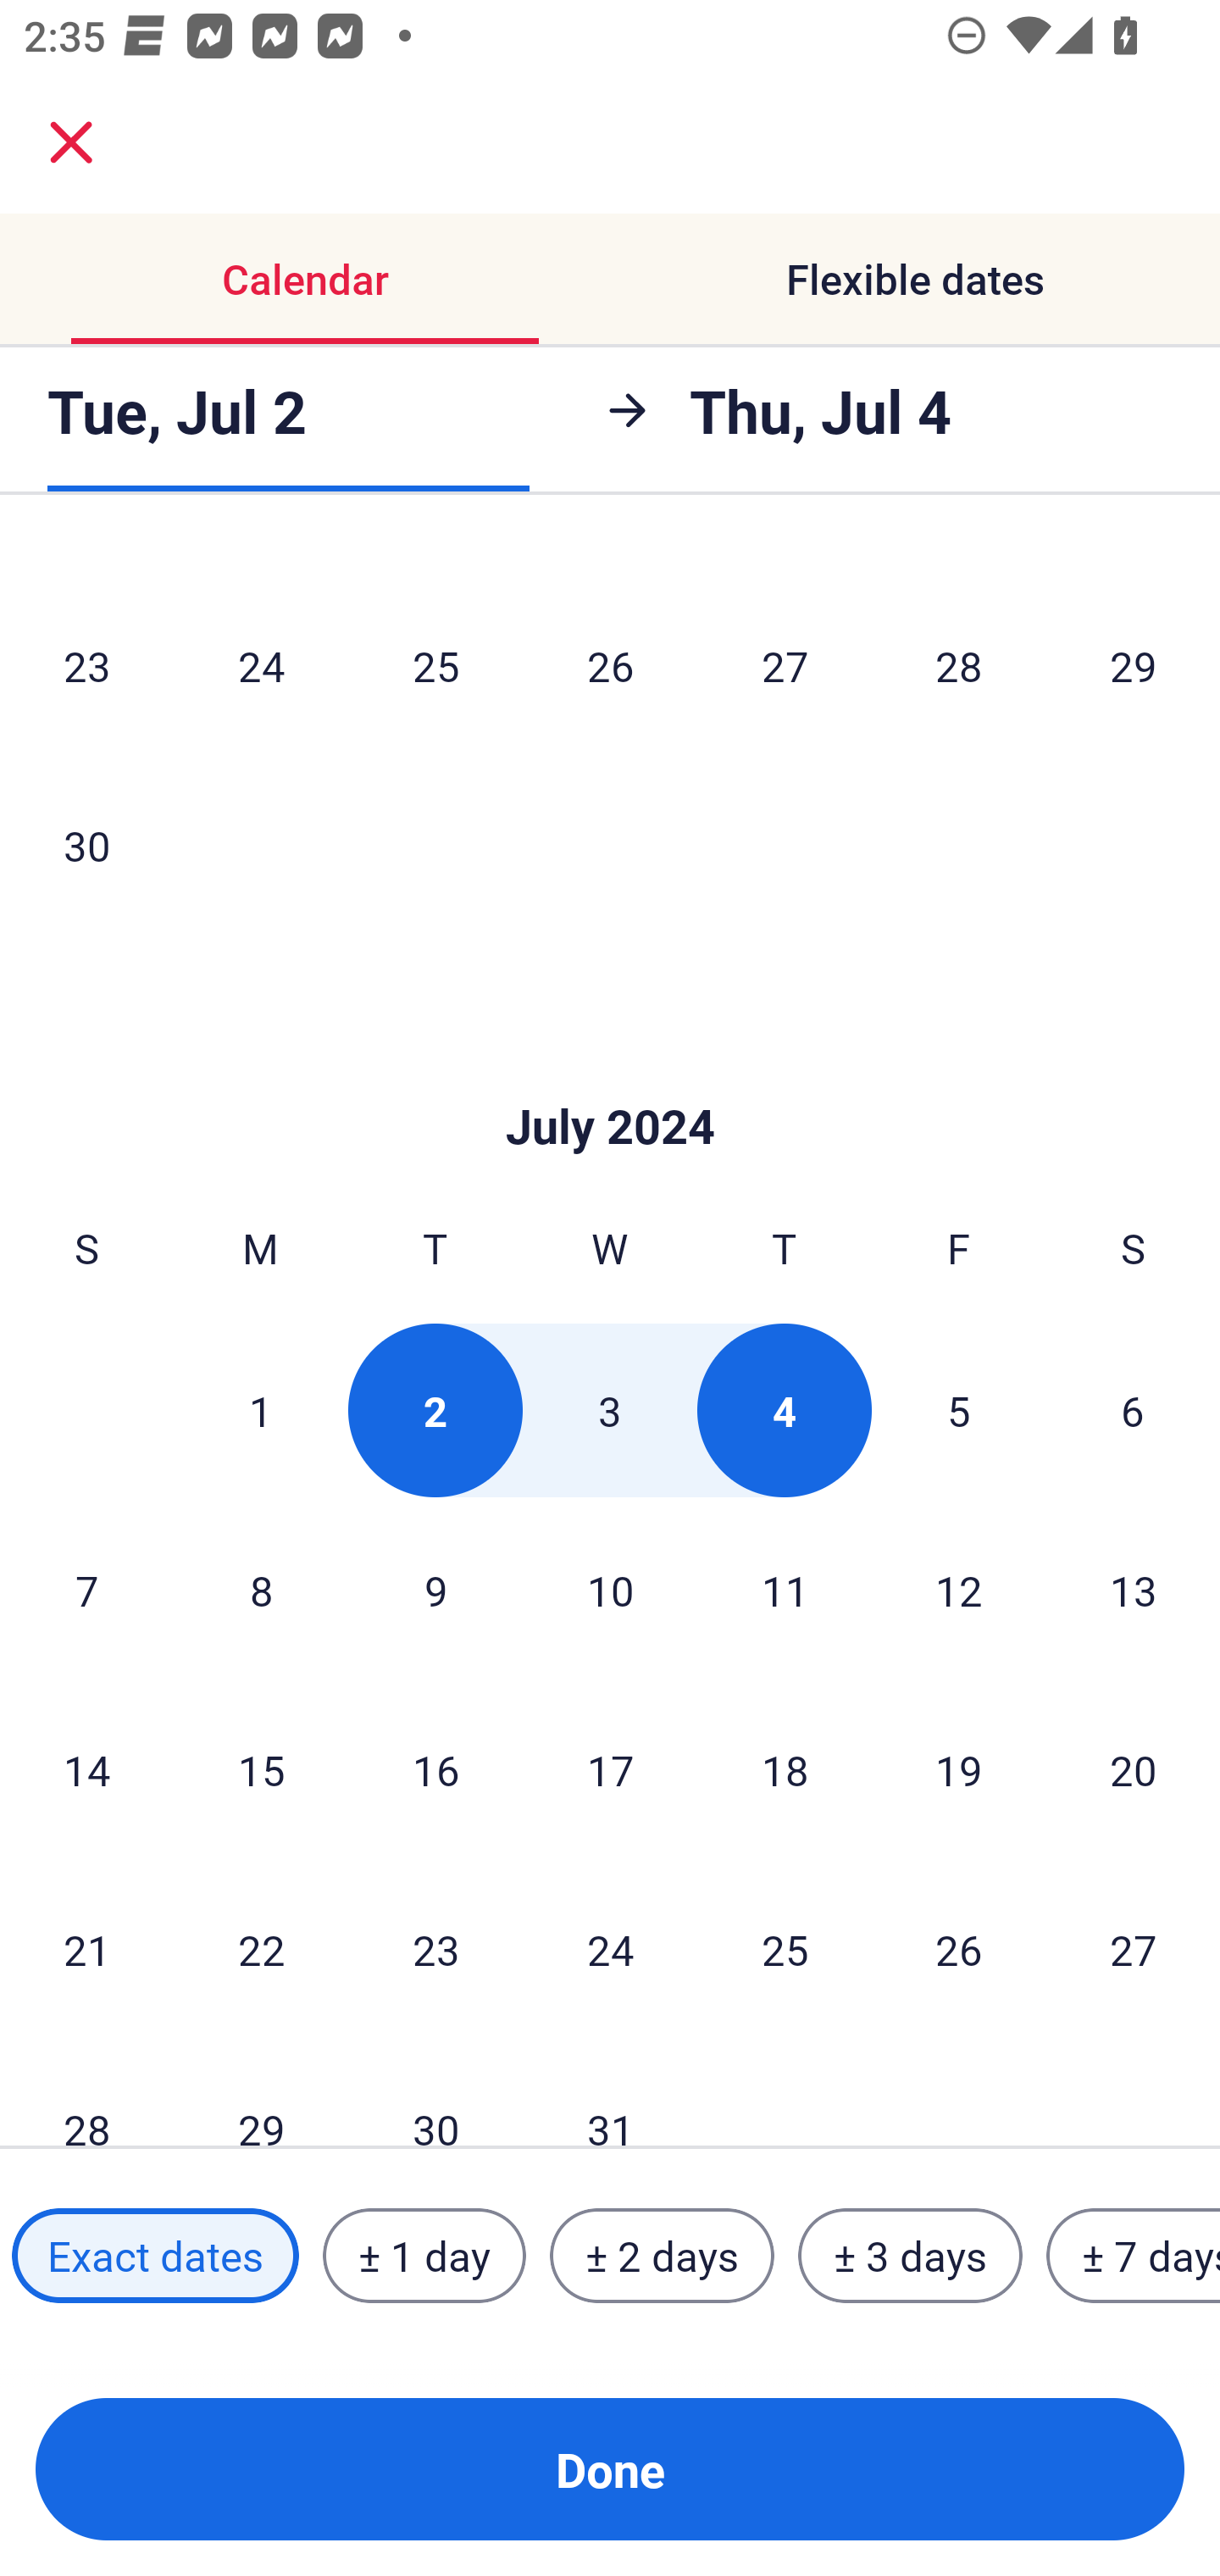 This screenshot has width=1220, height=2576. What do you see at coordinates (1134, 1769) in the screenshot?
I see `20 Saturday, July 20, 2024` at bounding box center [1134, 1769].